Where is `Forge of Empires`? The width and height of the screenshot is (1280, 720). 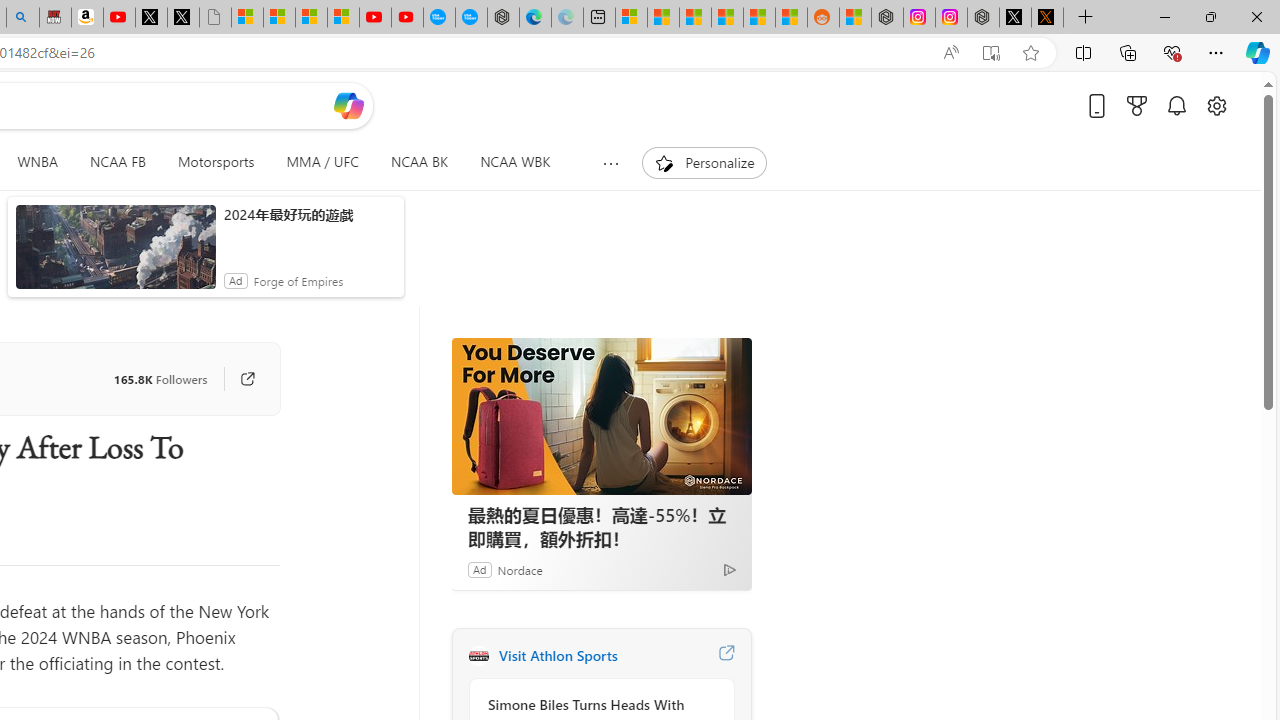 Forge of Empires is located at coordinates (298, 280).